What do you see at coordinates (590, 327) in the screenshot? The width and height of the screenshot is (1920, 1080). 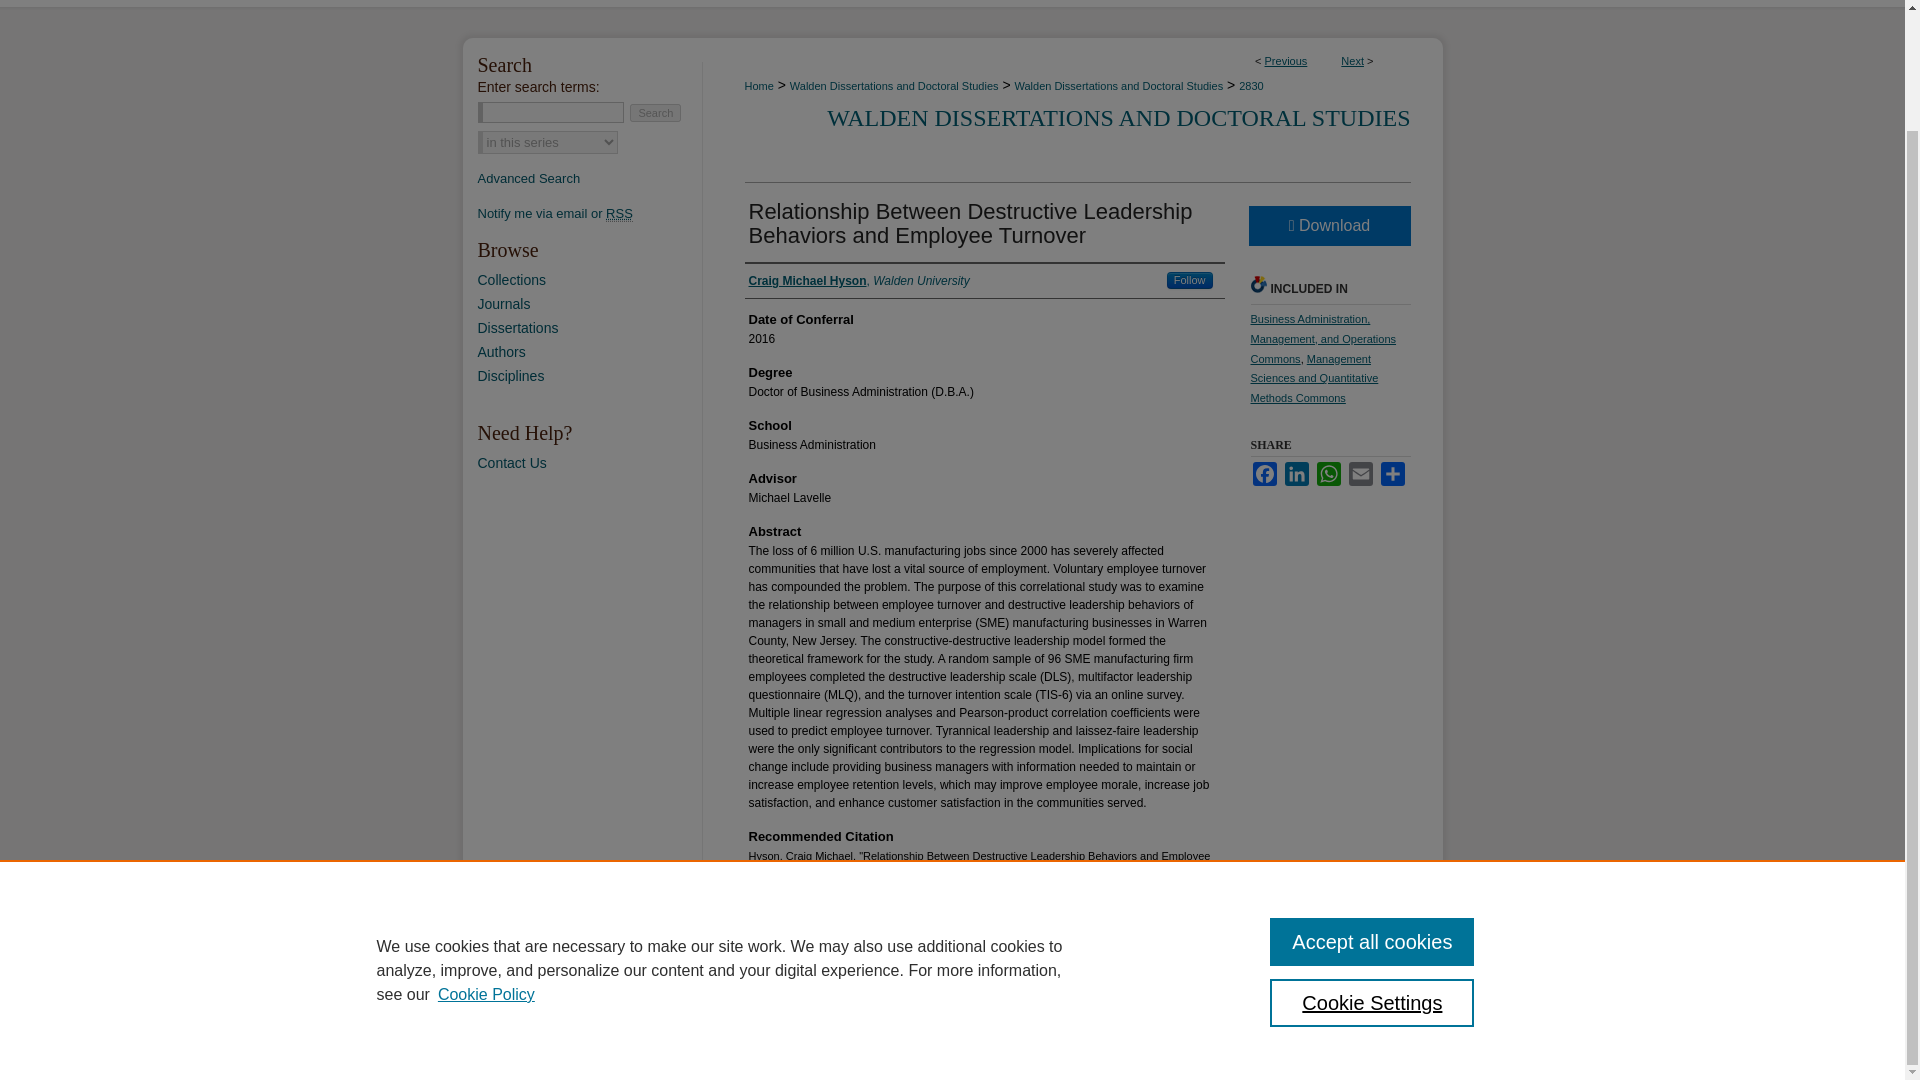 I see `Dissertations` at bounding box center [590, 327].